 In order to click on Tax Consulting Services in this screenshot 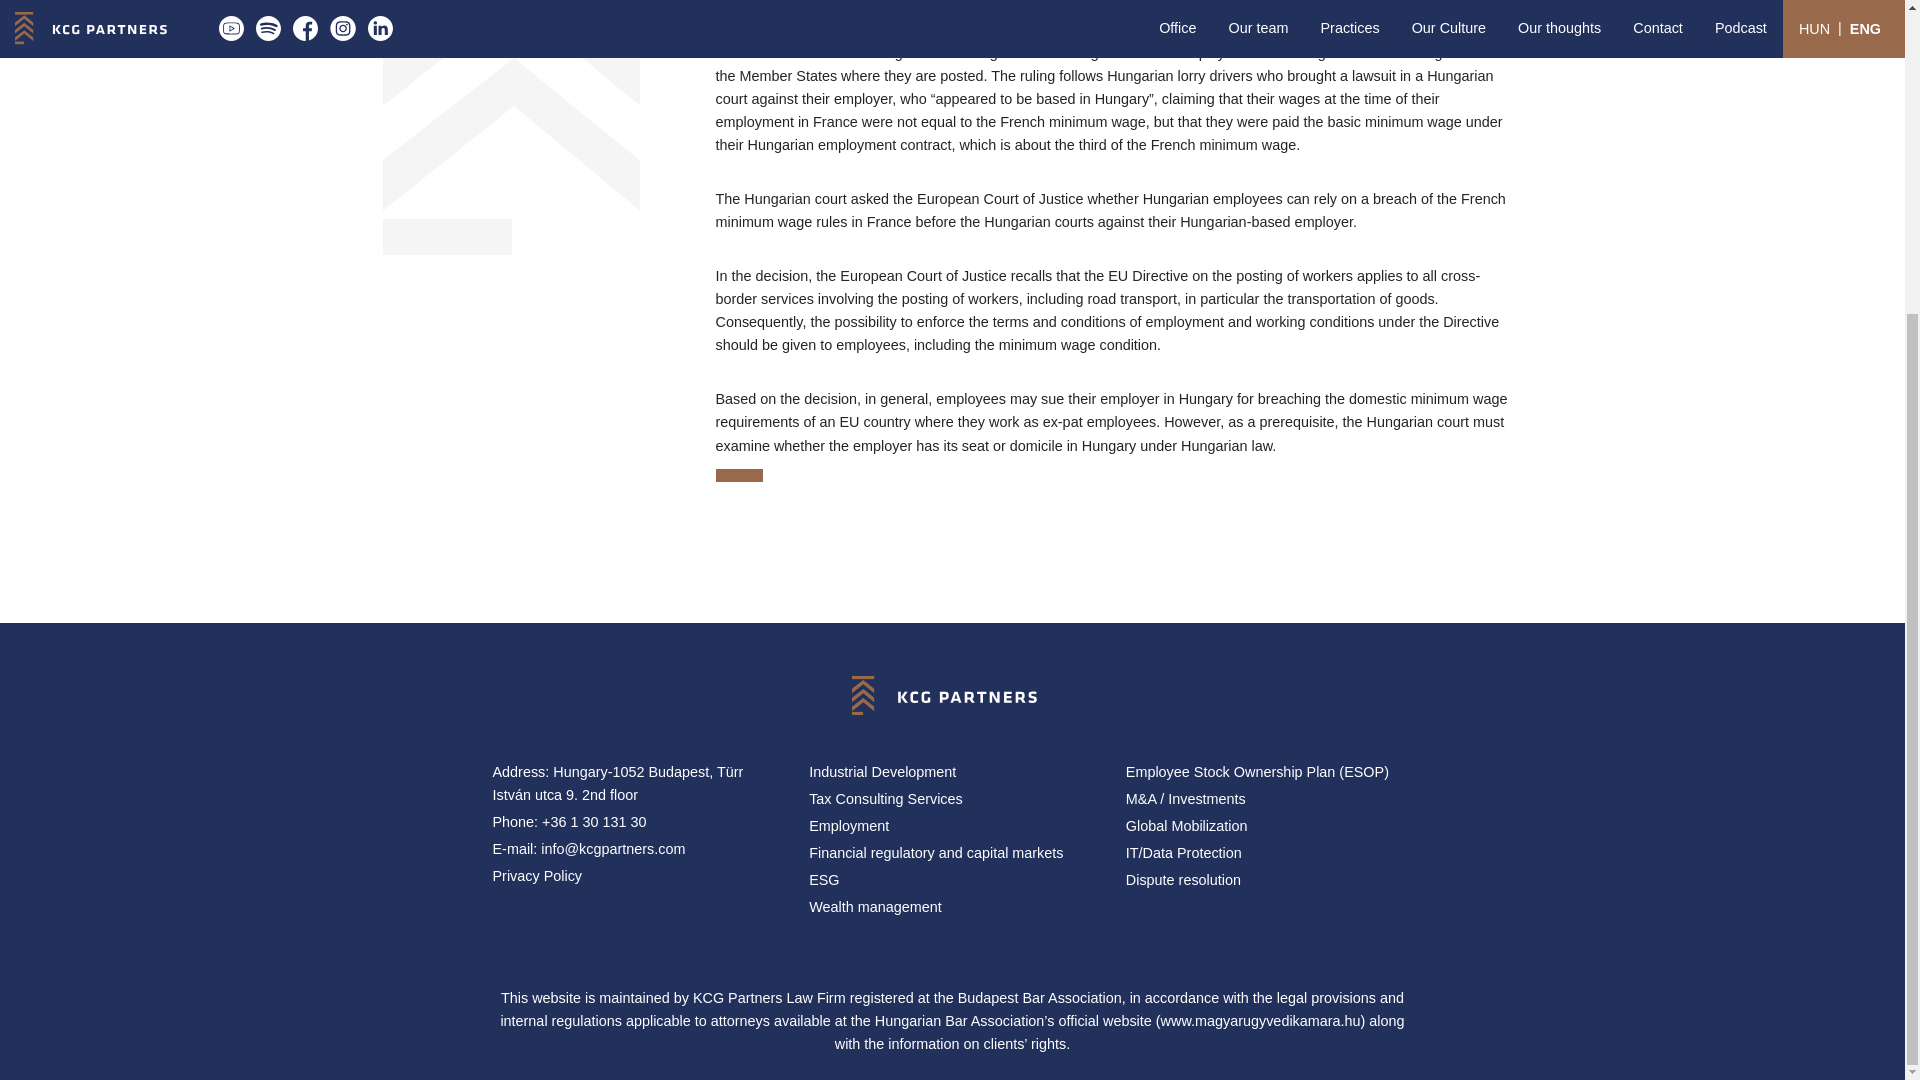, I will do `click(952, 800)`.